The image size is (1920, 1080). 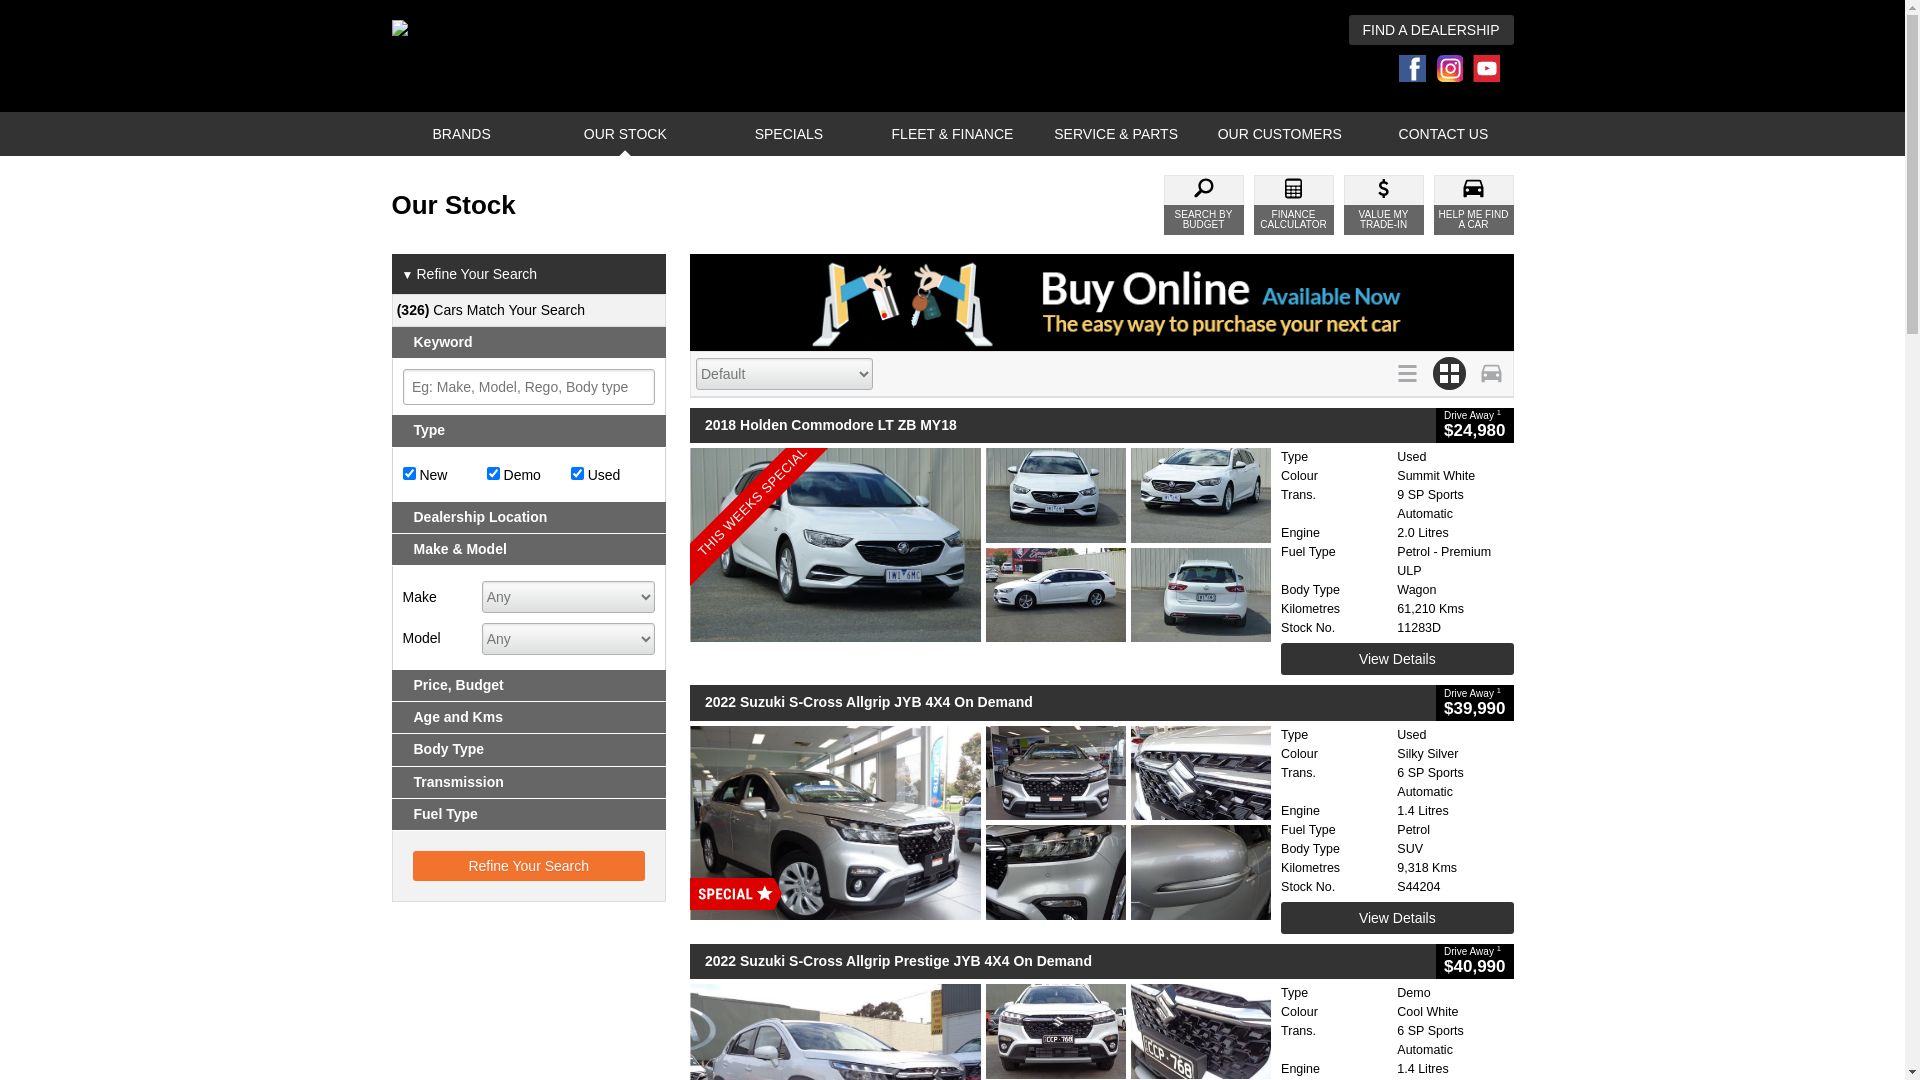 I want to click on CONTACT US, so click(x=1443, y=134).